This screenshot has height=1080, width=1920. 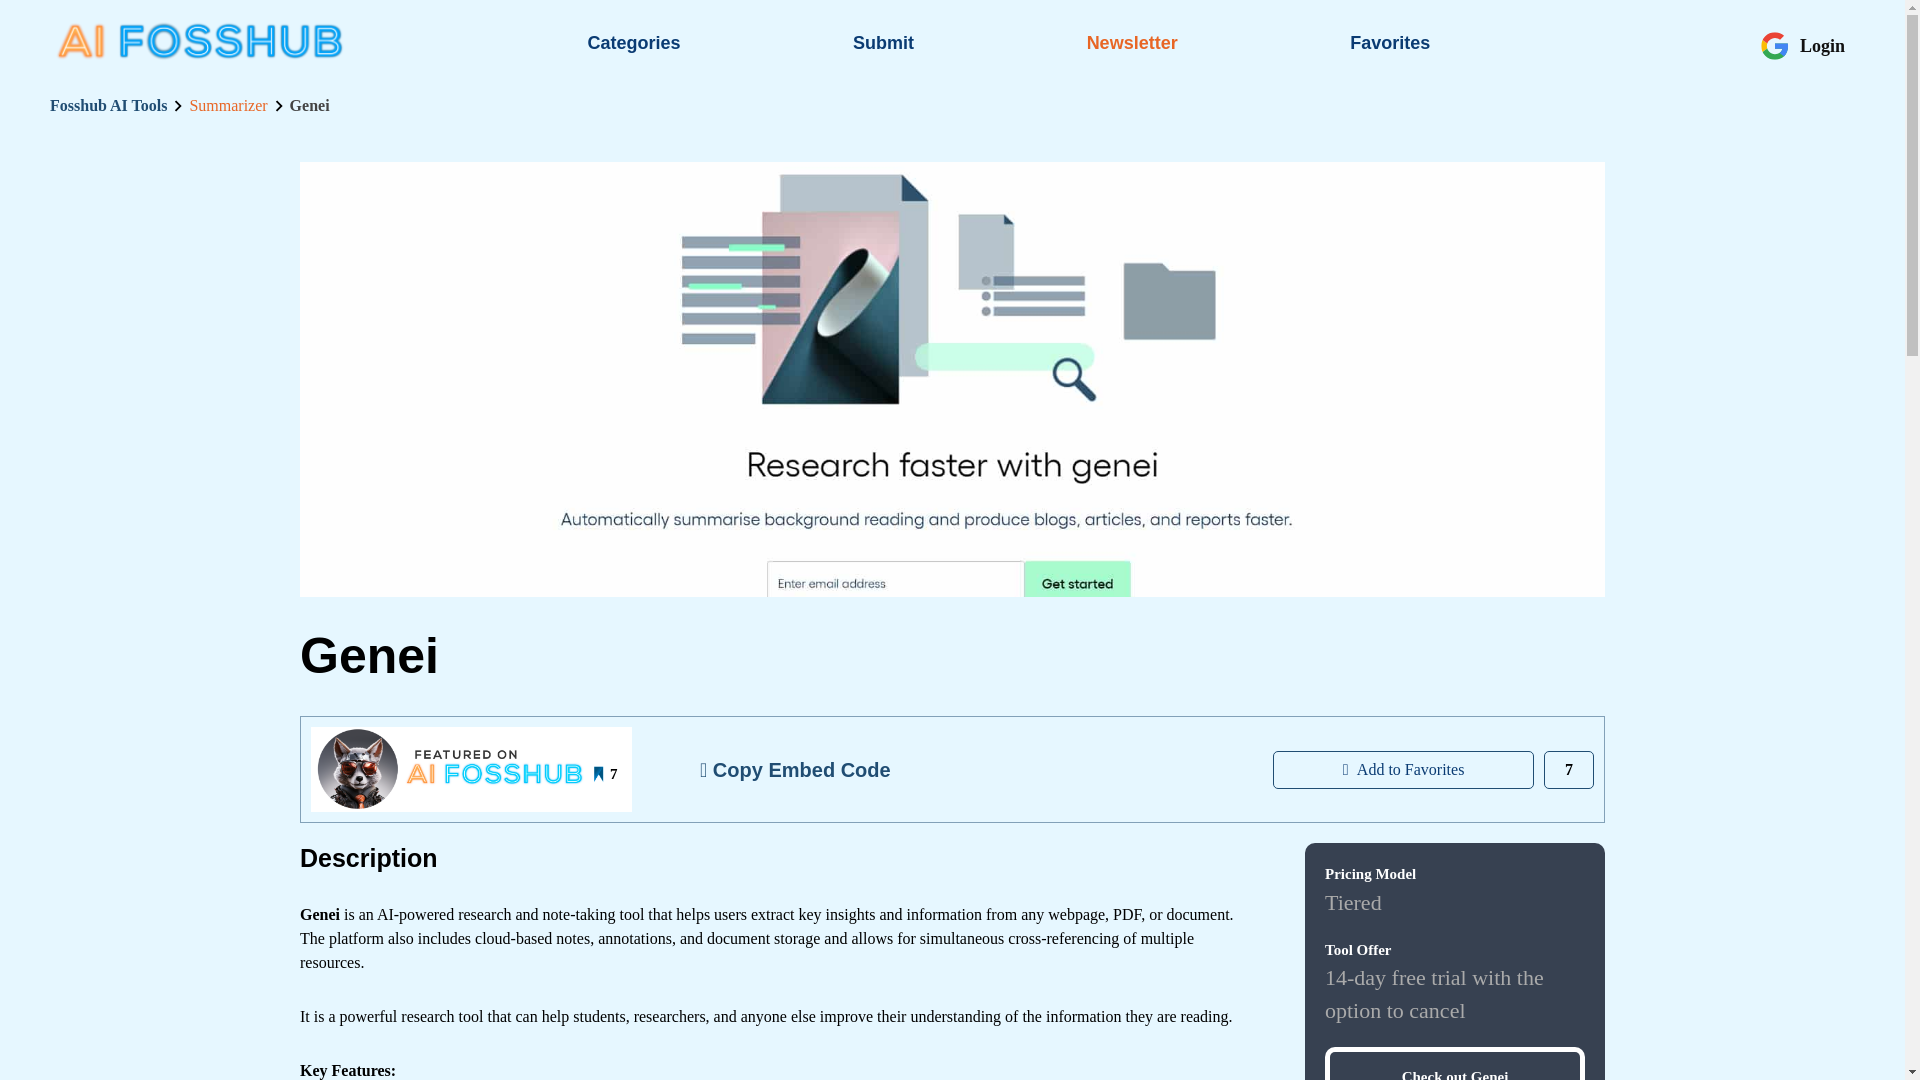 I want to click on Summarizer, so click(x=227, y=106).